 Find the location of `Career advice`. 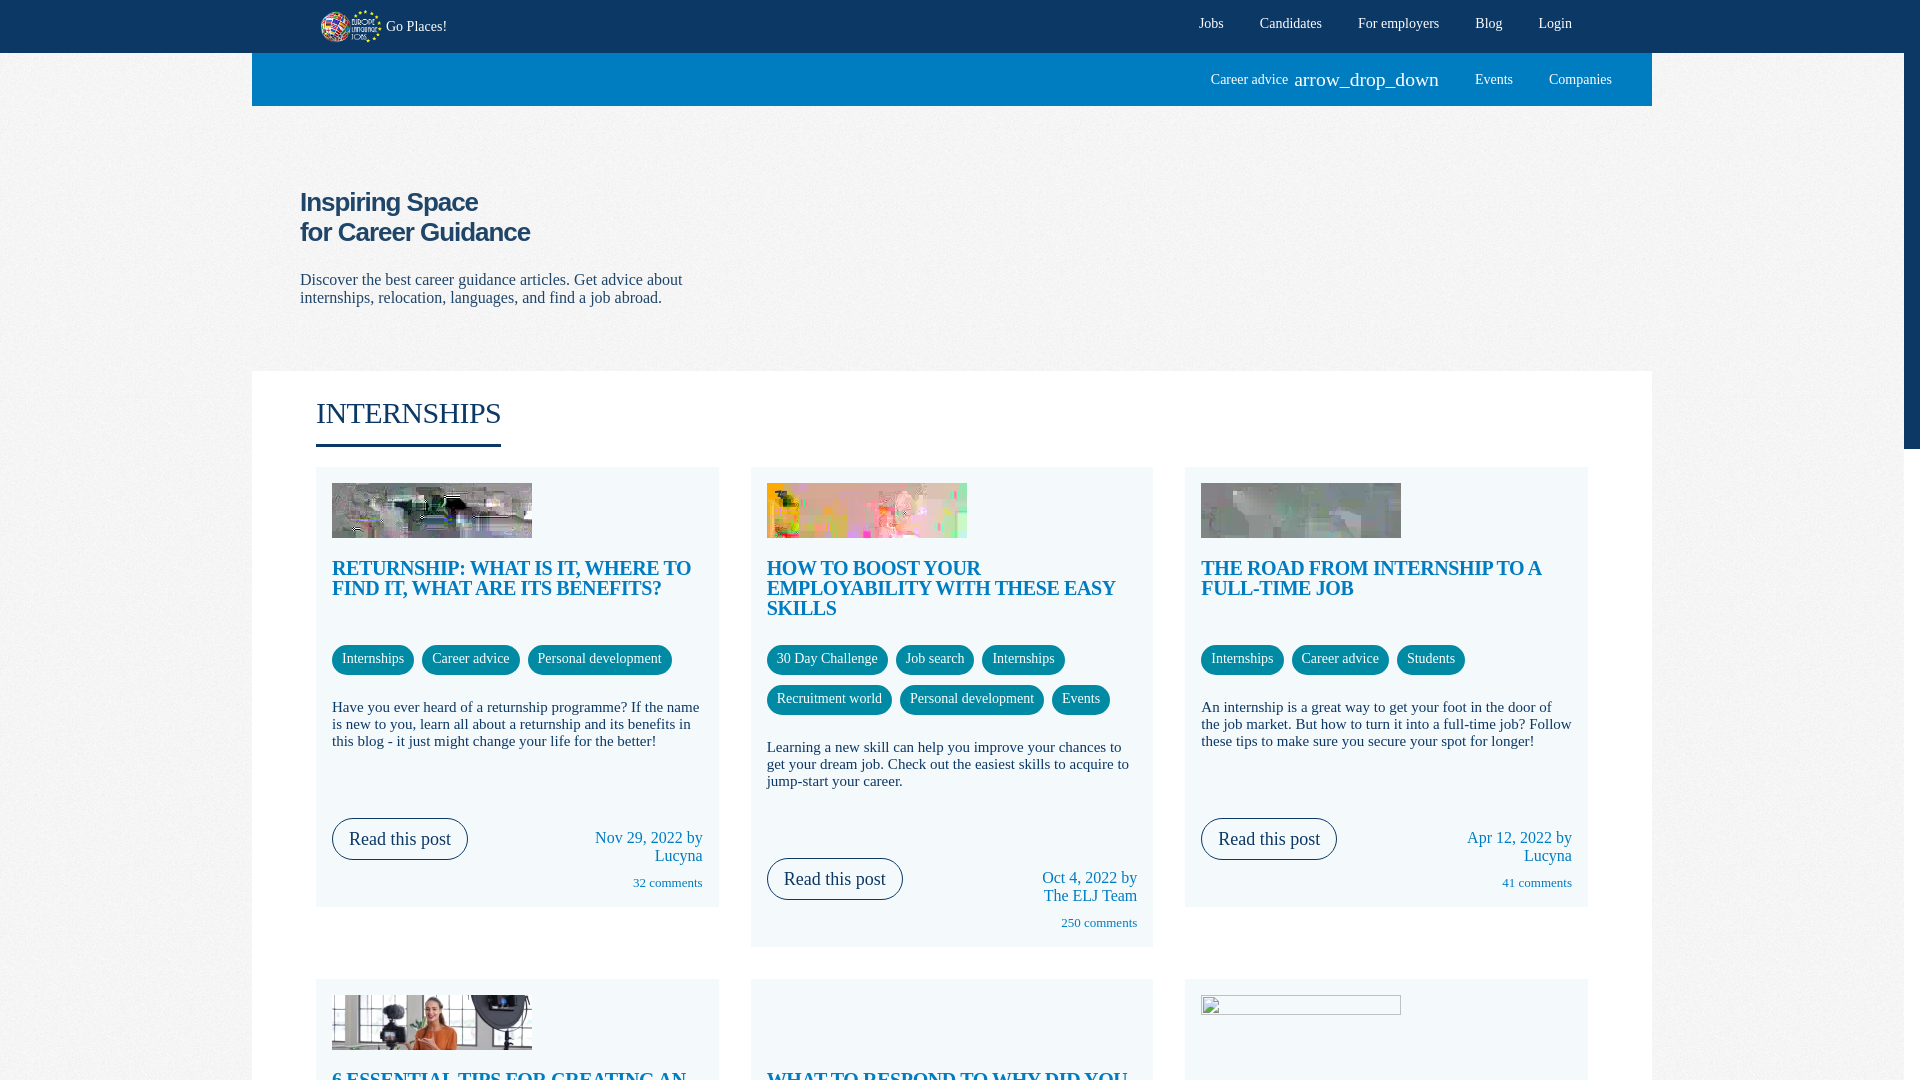

Career advice is located at coordinates (829, 698).